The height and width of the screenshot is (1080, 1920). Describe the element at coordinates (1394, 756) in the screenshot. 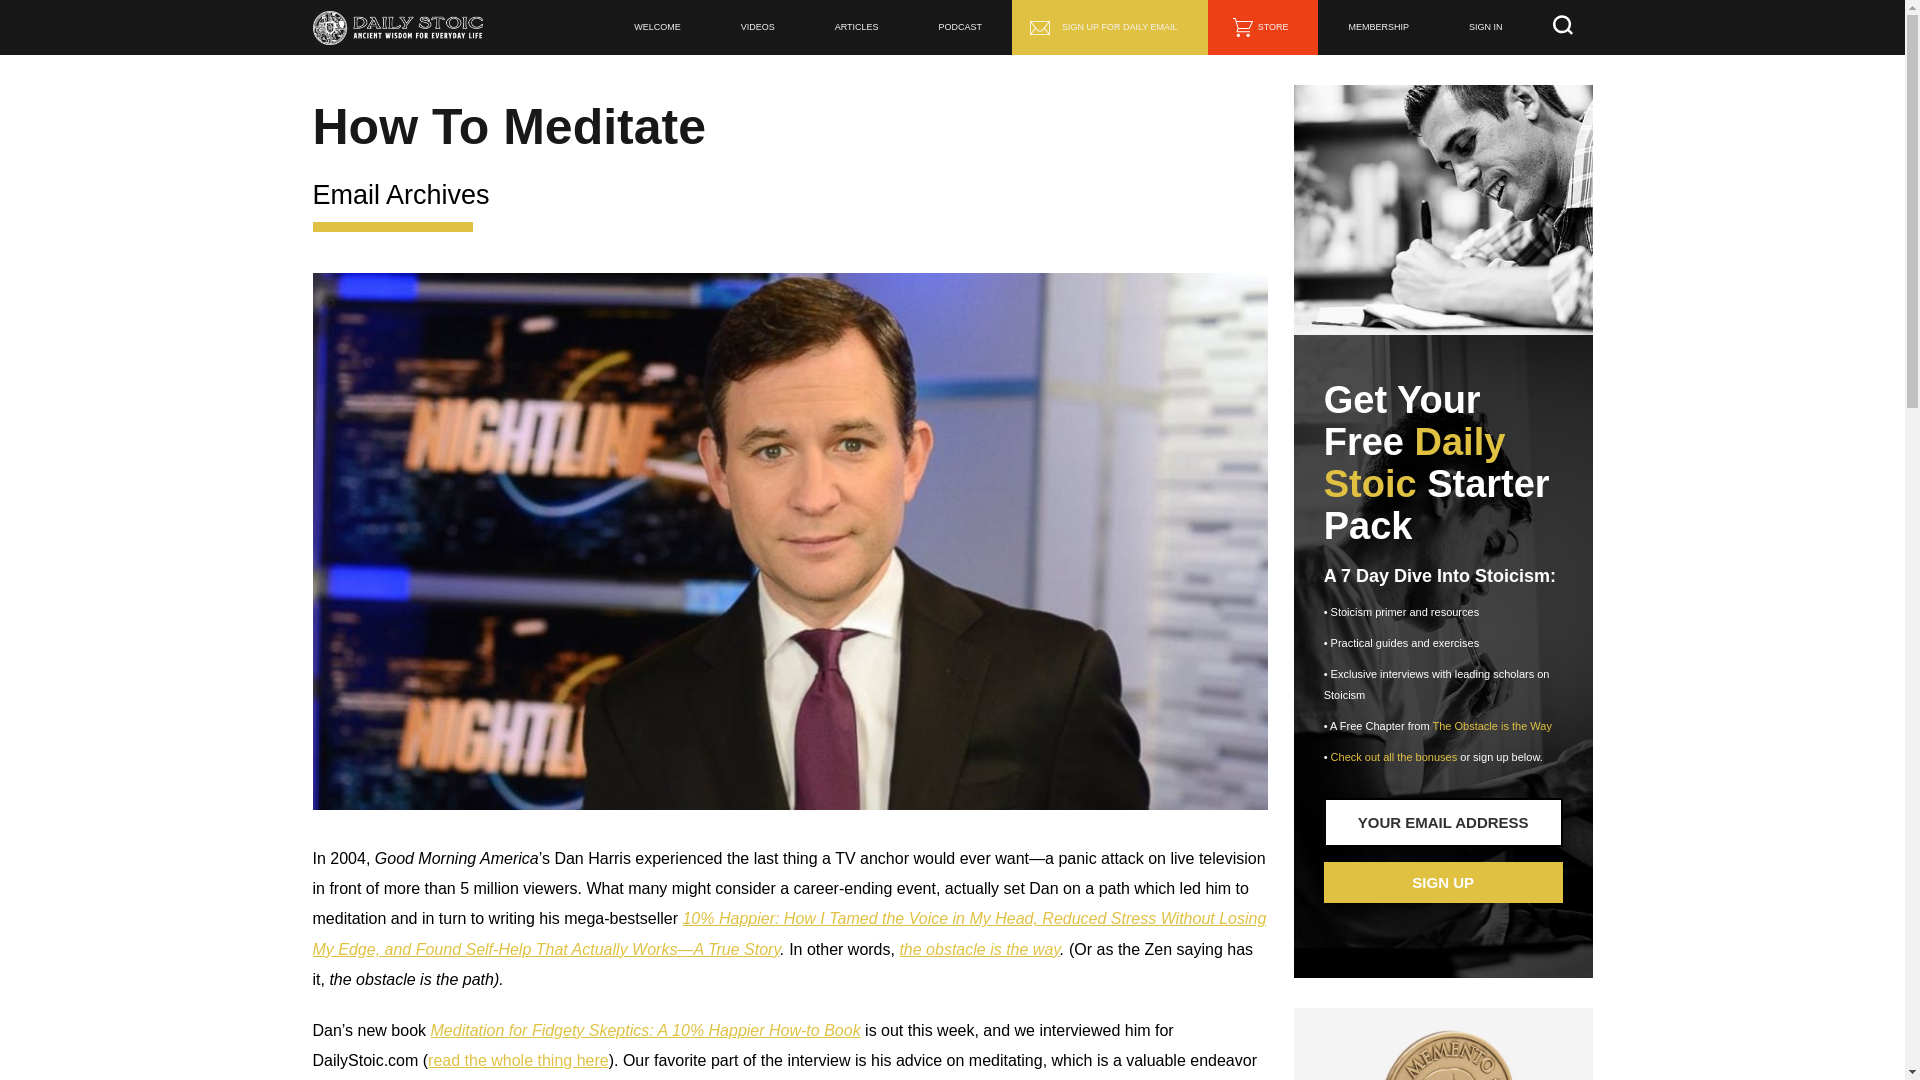

I see `Check out all the bonuses` at that location.